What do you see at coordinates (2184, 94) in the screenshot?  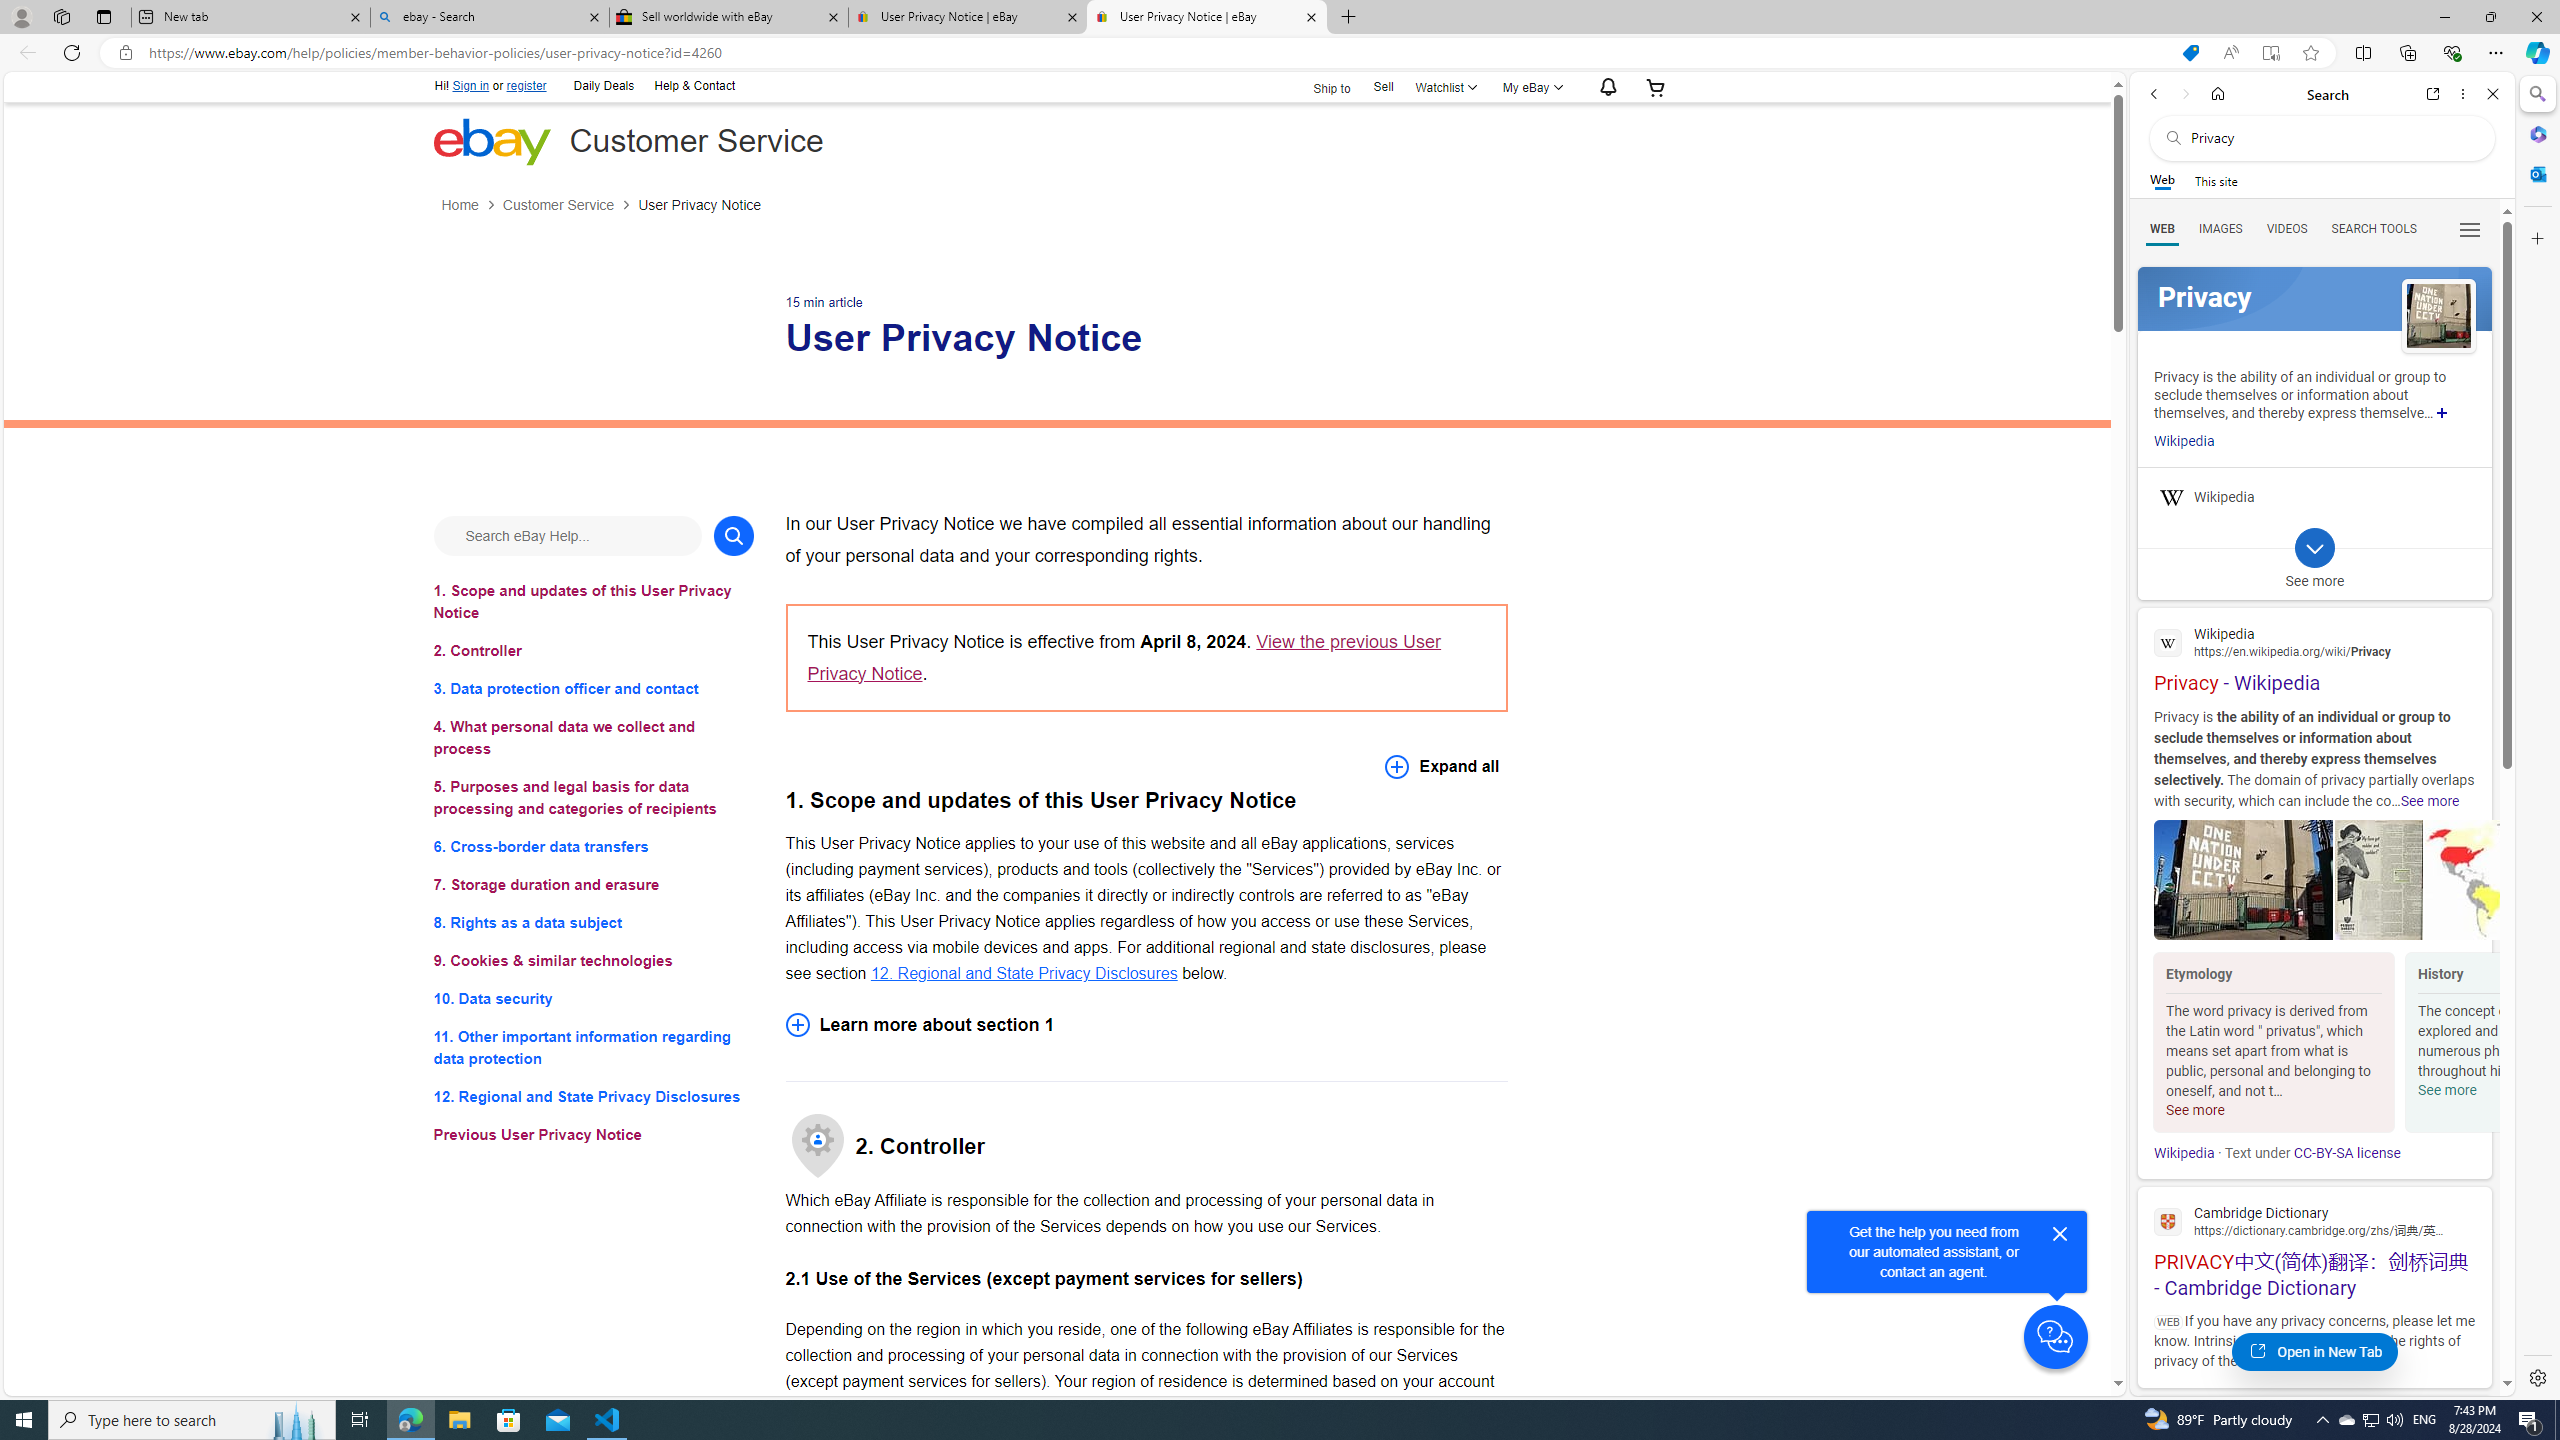 I see `Forward` at bounding box center [2184, 94].